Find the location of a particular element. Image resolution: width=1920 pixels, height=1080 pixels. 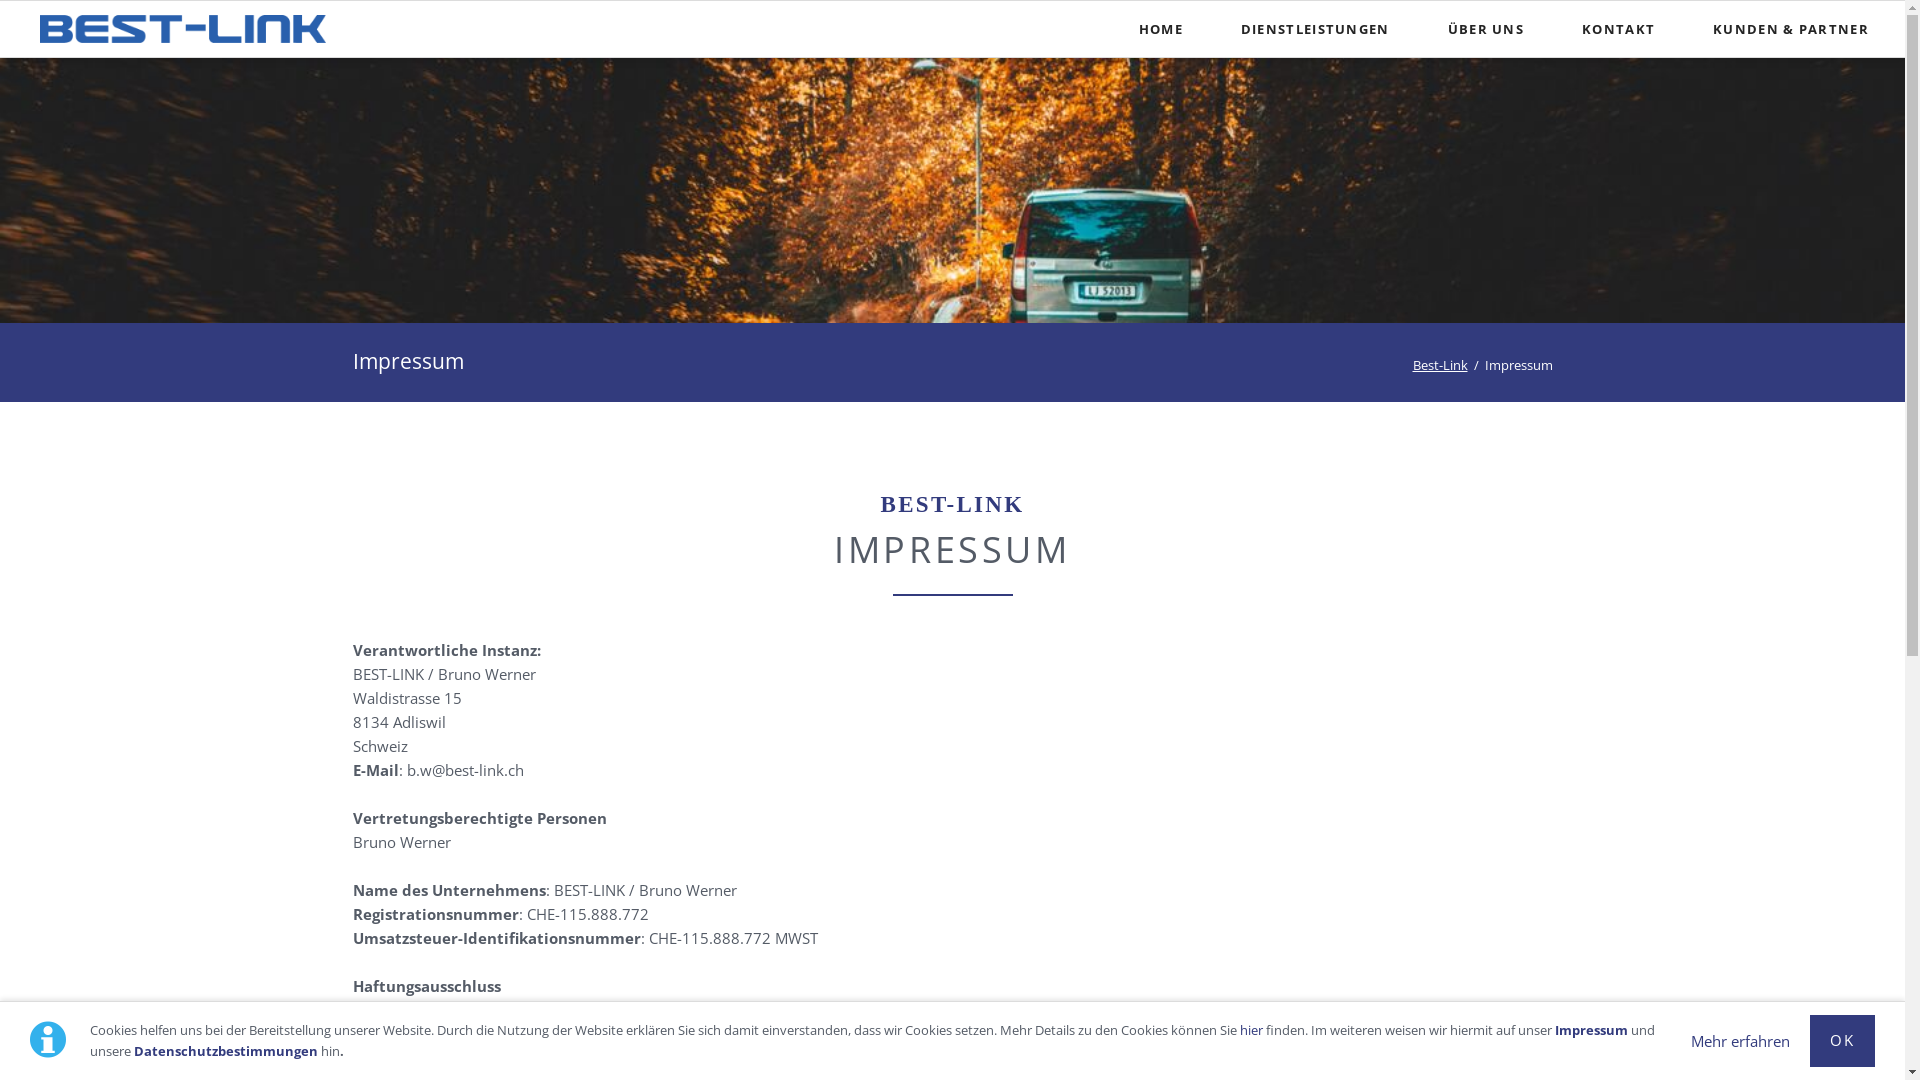

Impressum is located at coordinates (1592, 1030).